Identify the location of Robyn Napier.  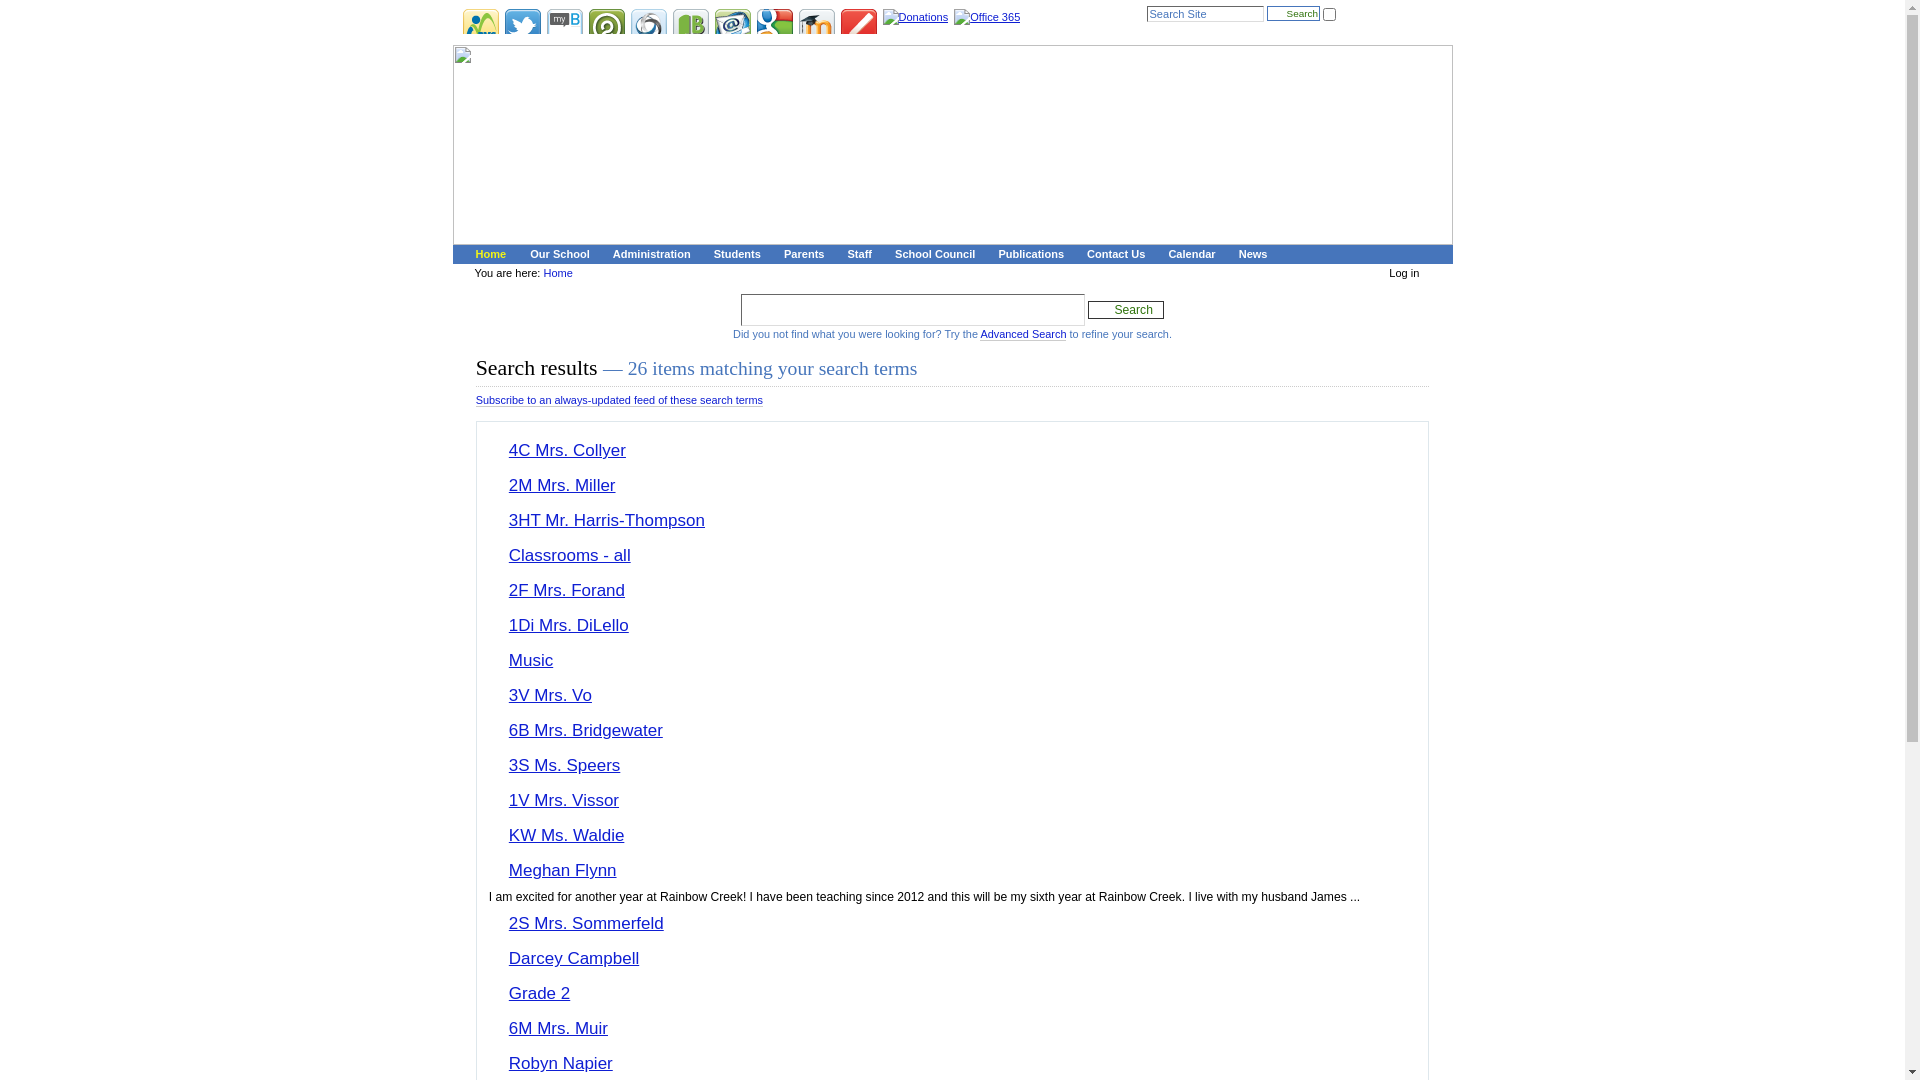
(560, 1064).